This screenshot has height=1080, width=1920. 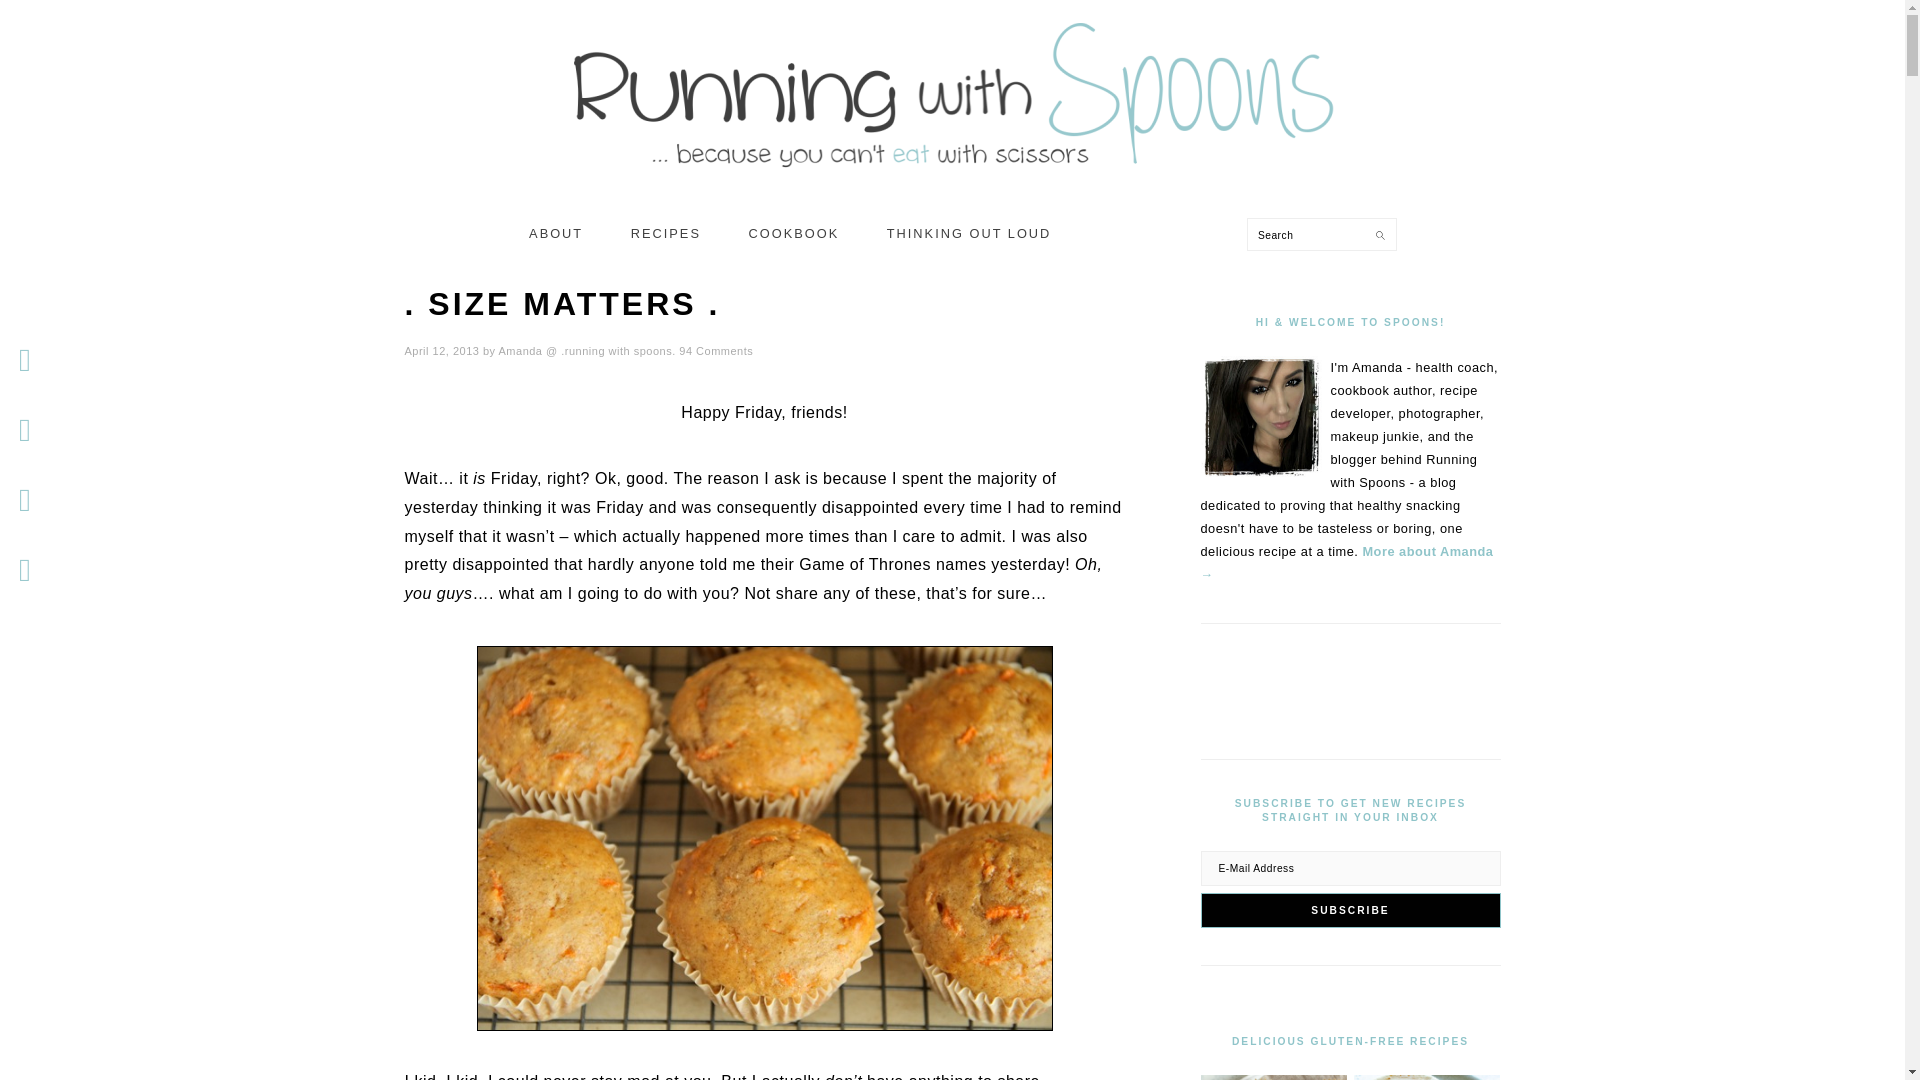 What do you see at coordinates (716, 350) in the screenshot?
I see `94 Comments` at bounding box center [716, 350].